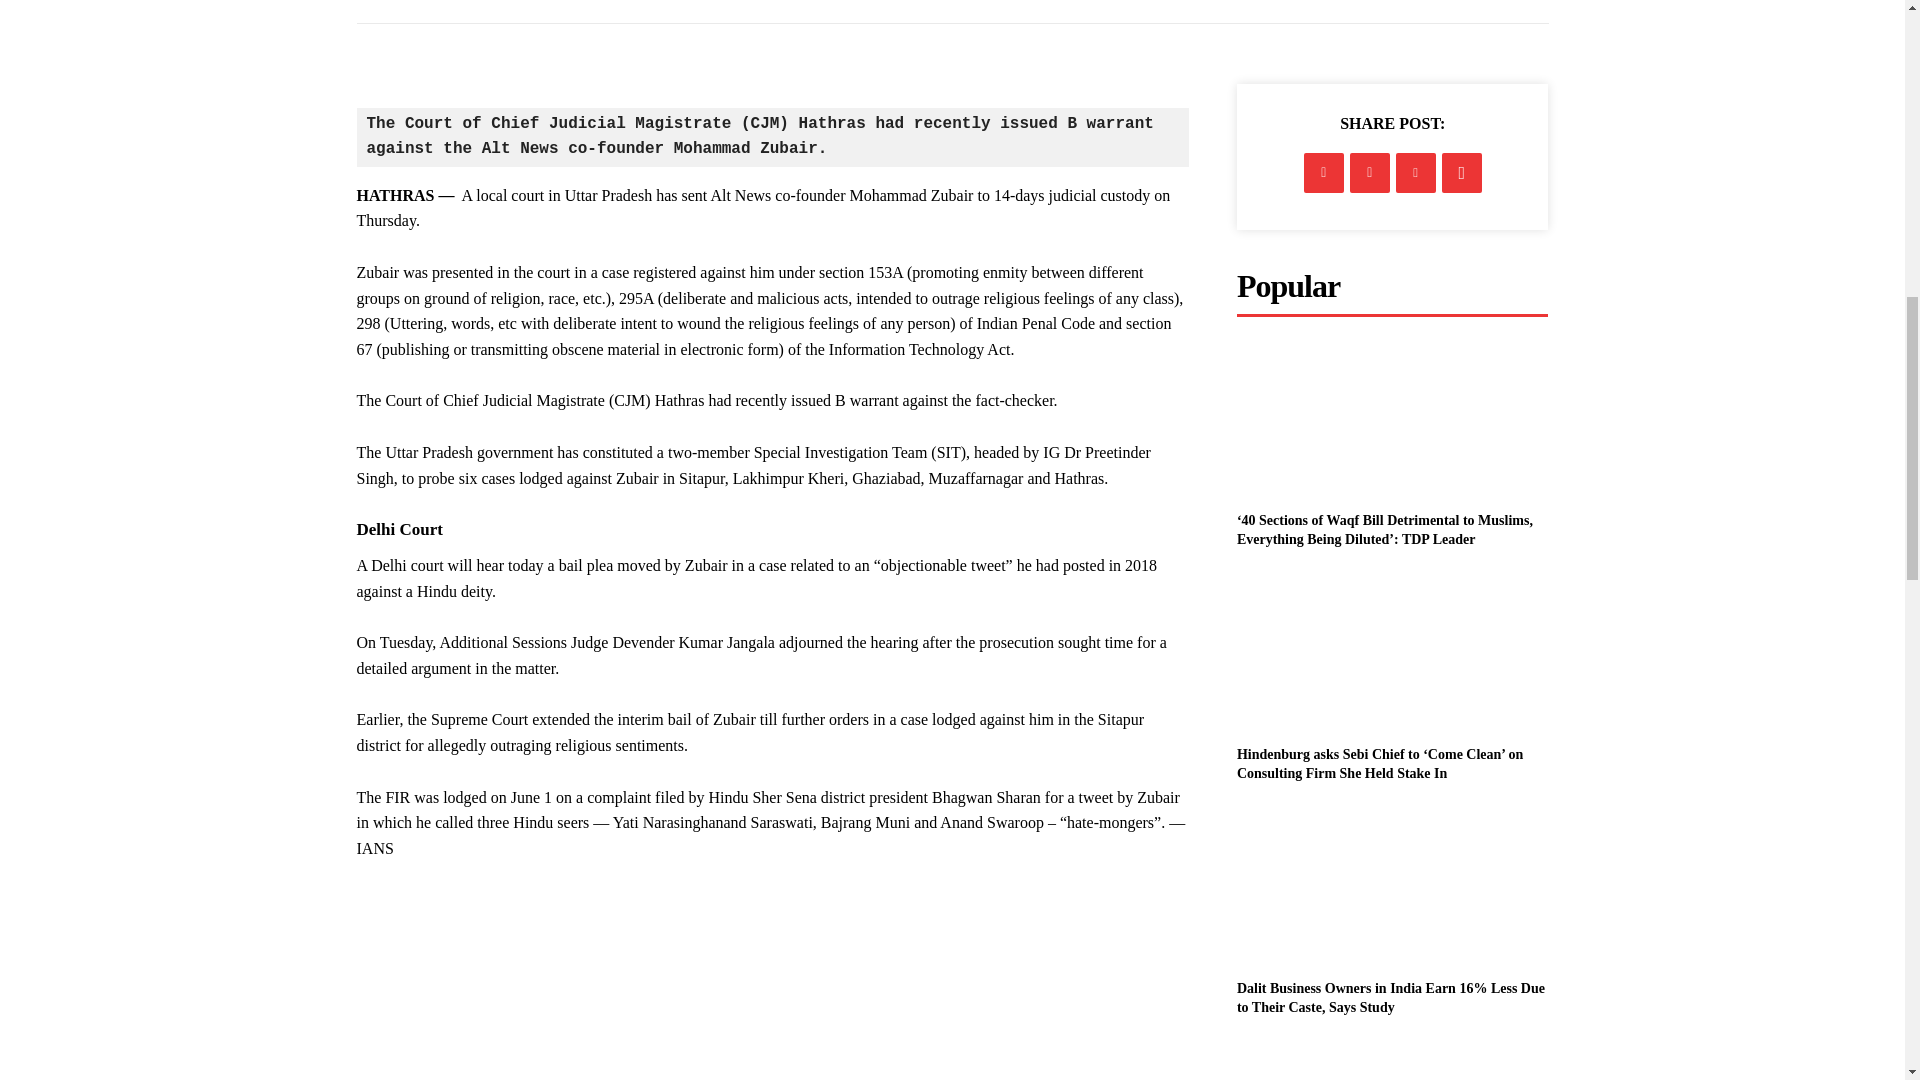 The height and width of the screenshot is (1080, 1920). What do you see at coordinates (1416, 173) in the screenshot?
I see `Pinterest` at bounding box center [1416, 173].